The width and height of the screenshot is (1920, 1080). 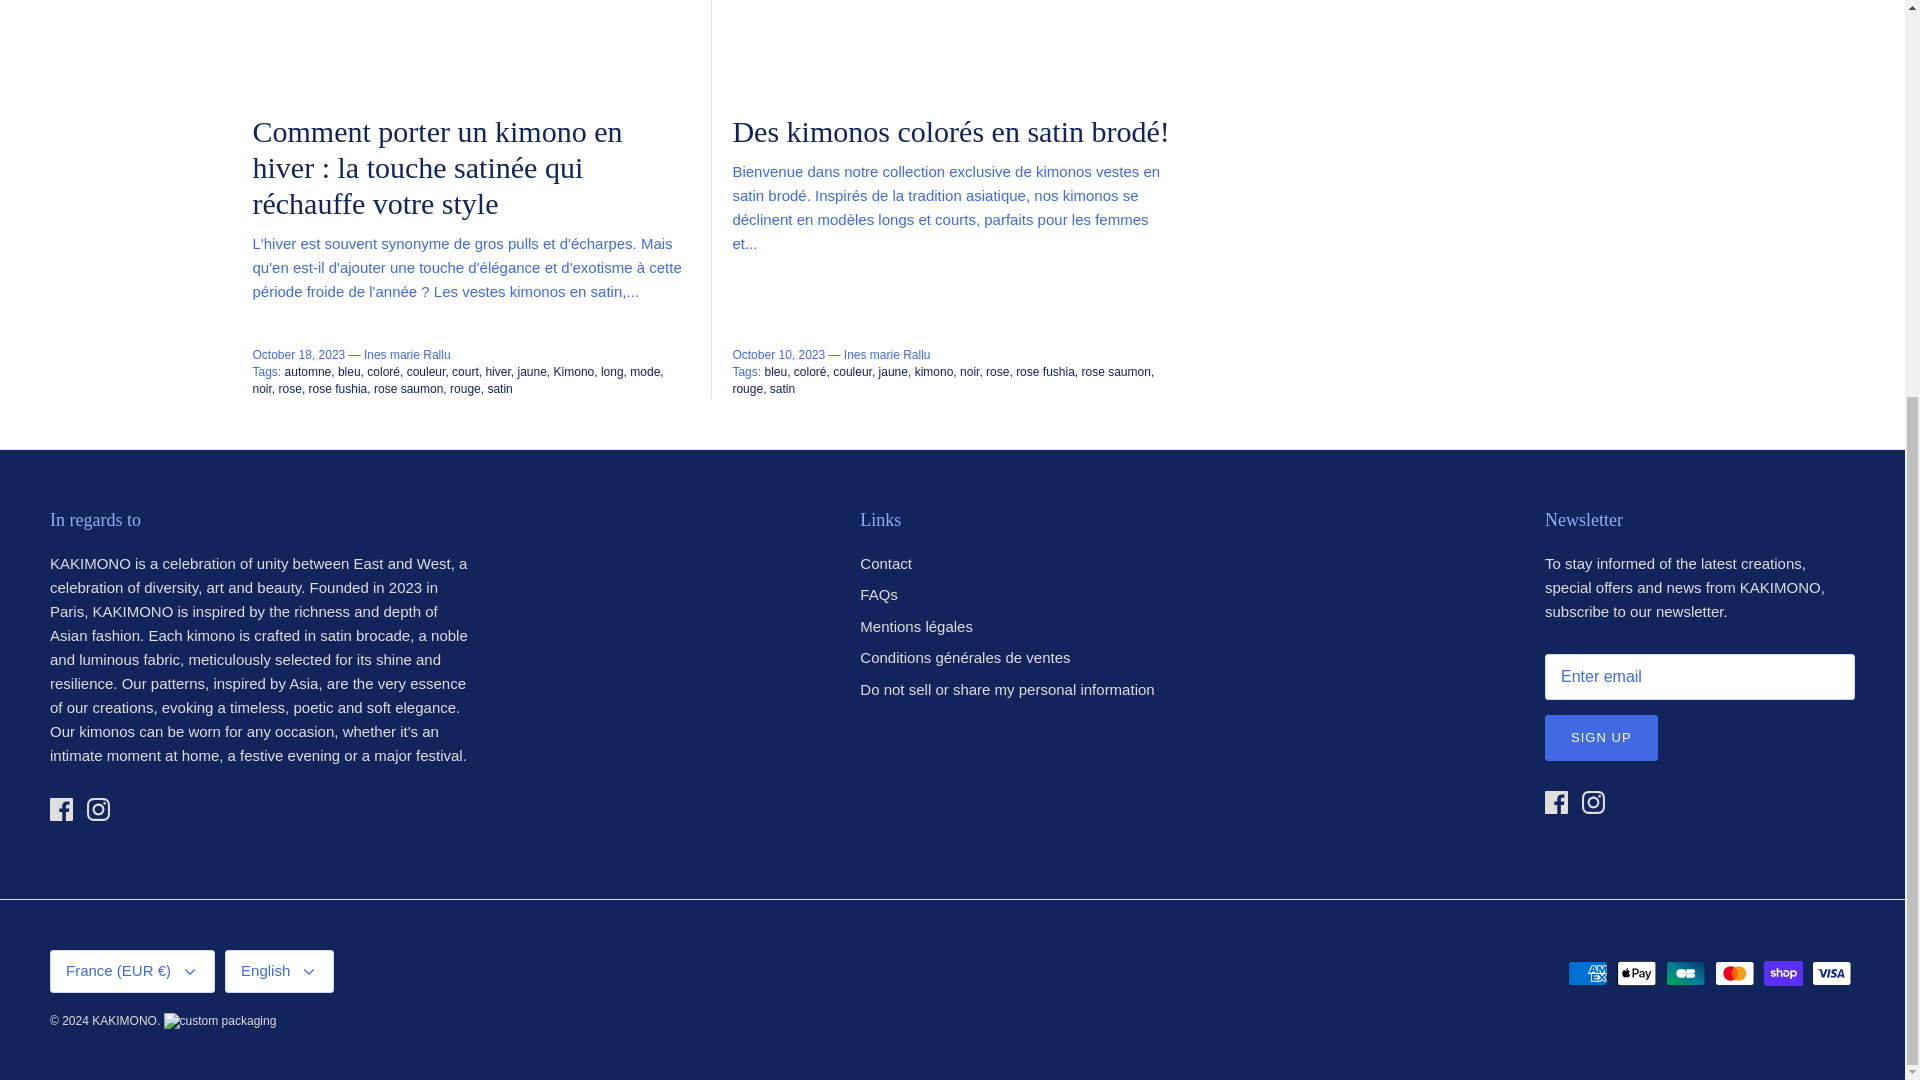 I want to click on Instagram, so click(x=1594, y=802).